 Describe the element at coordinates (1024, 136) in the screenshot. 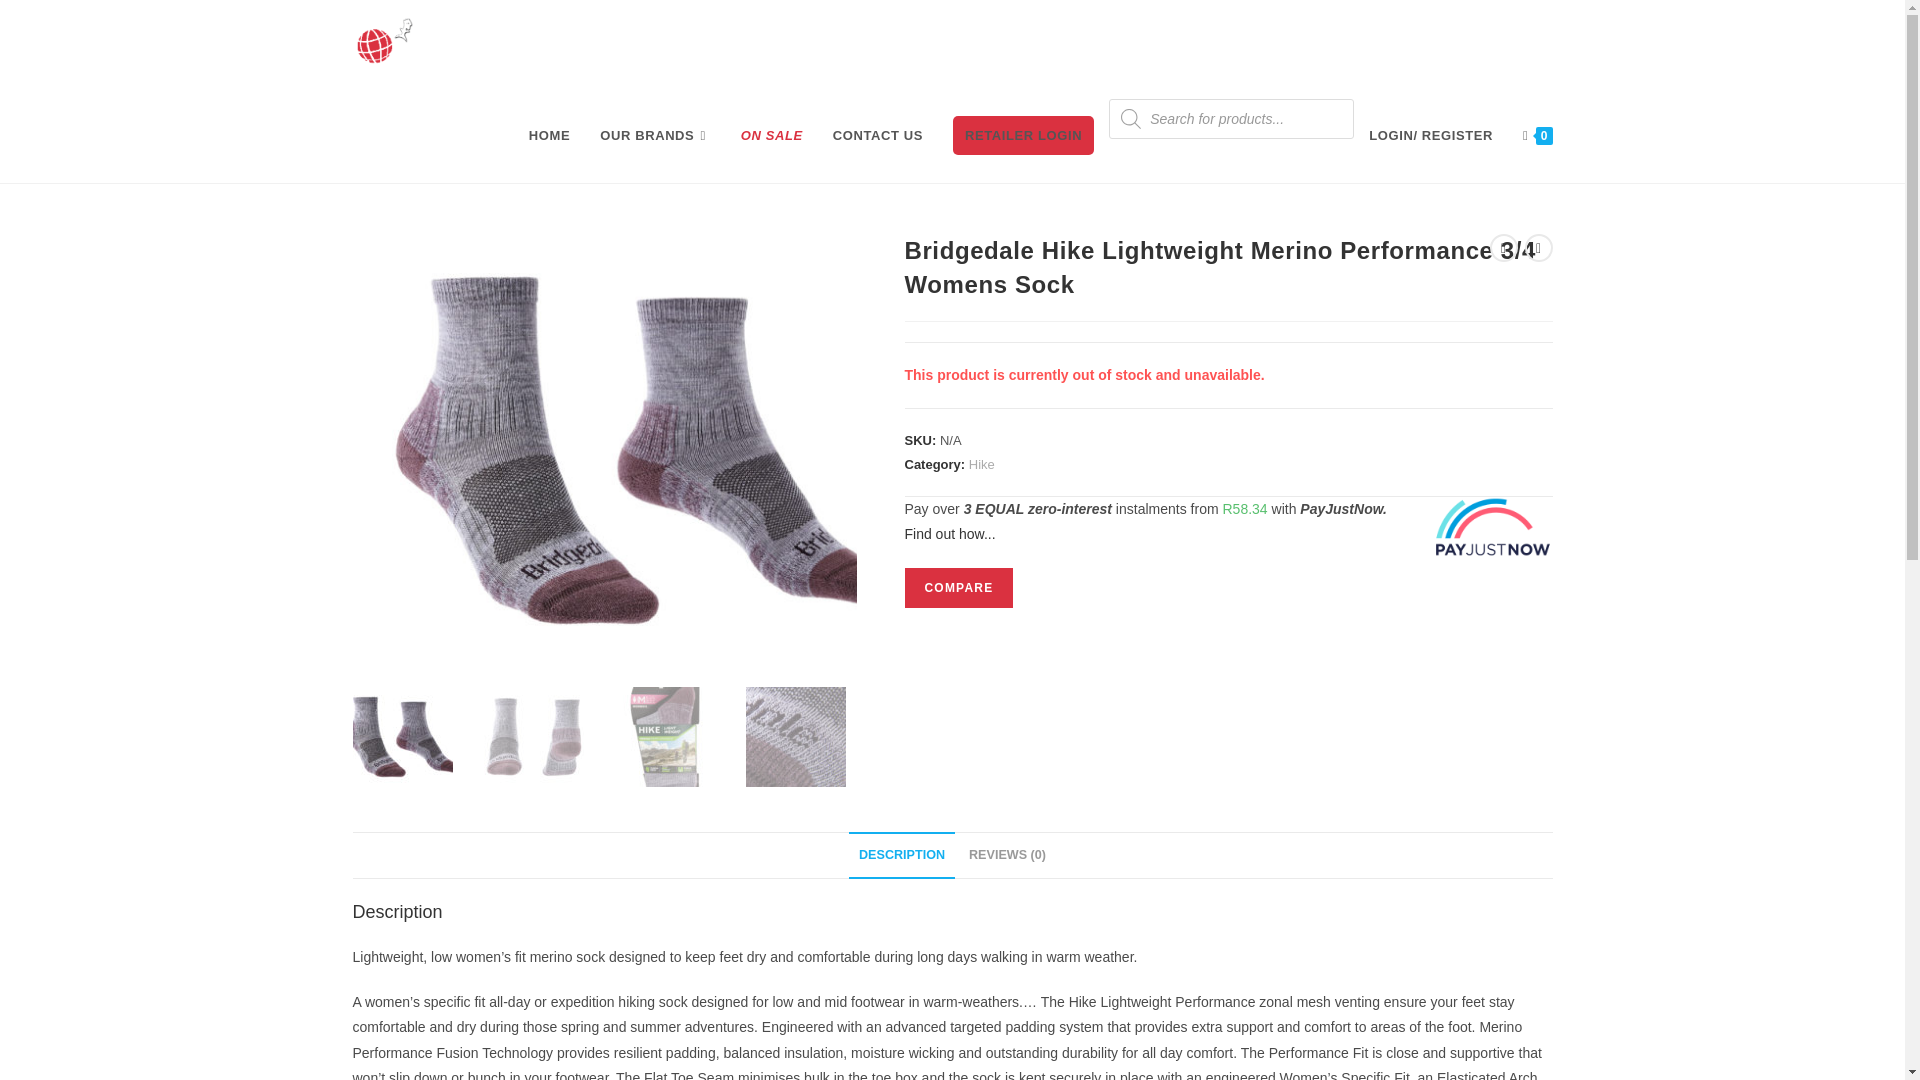

I see `RETAILER LOGIN` at that location.